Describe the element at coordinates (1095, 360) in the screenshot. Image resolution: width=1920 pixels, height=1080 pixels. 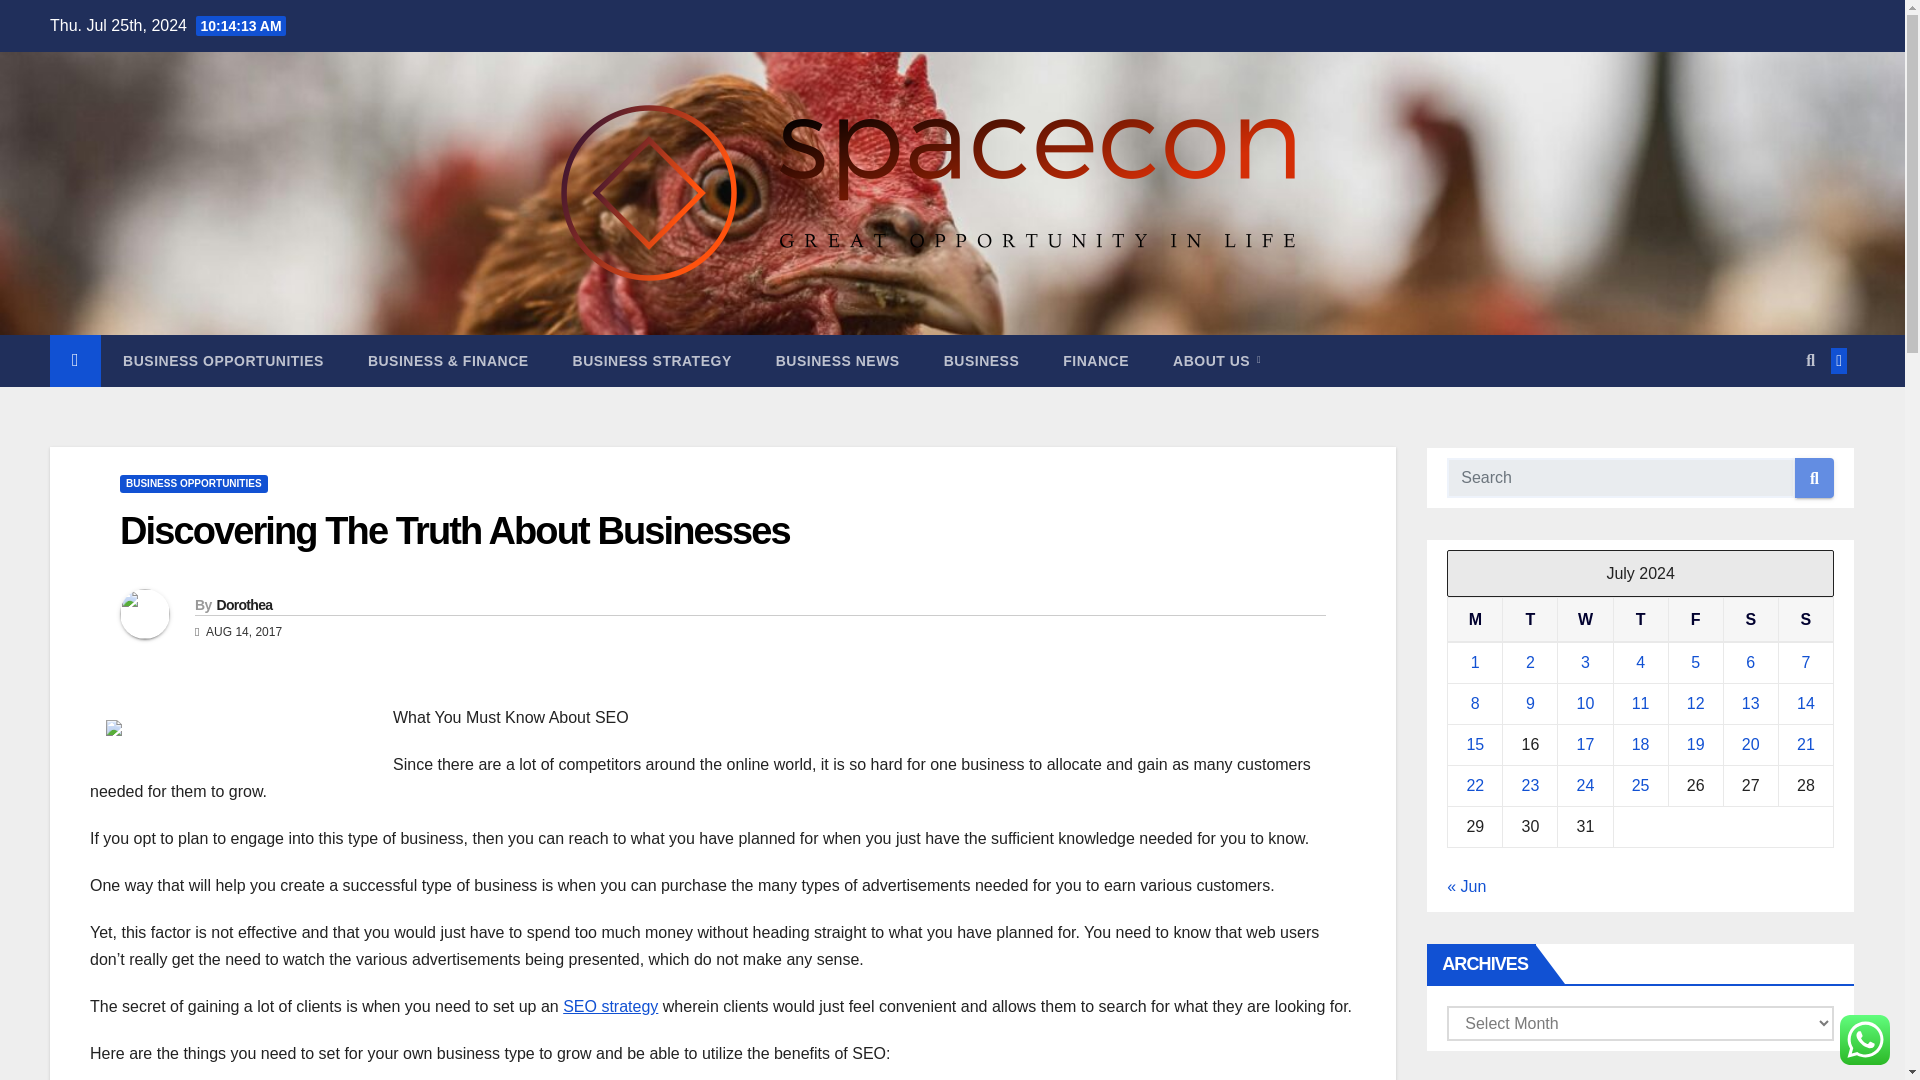
I see `Finance` at that location.